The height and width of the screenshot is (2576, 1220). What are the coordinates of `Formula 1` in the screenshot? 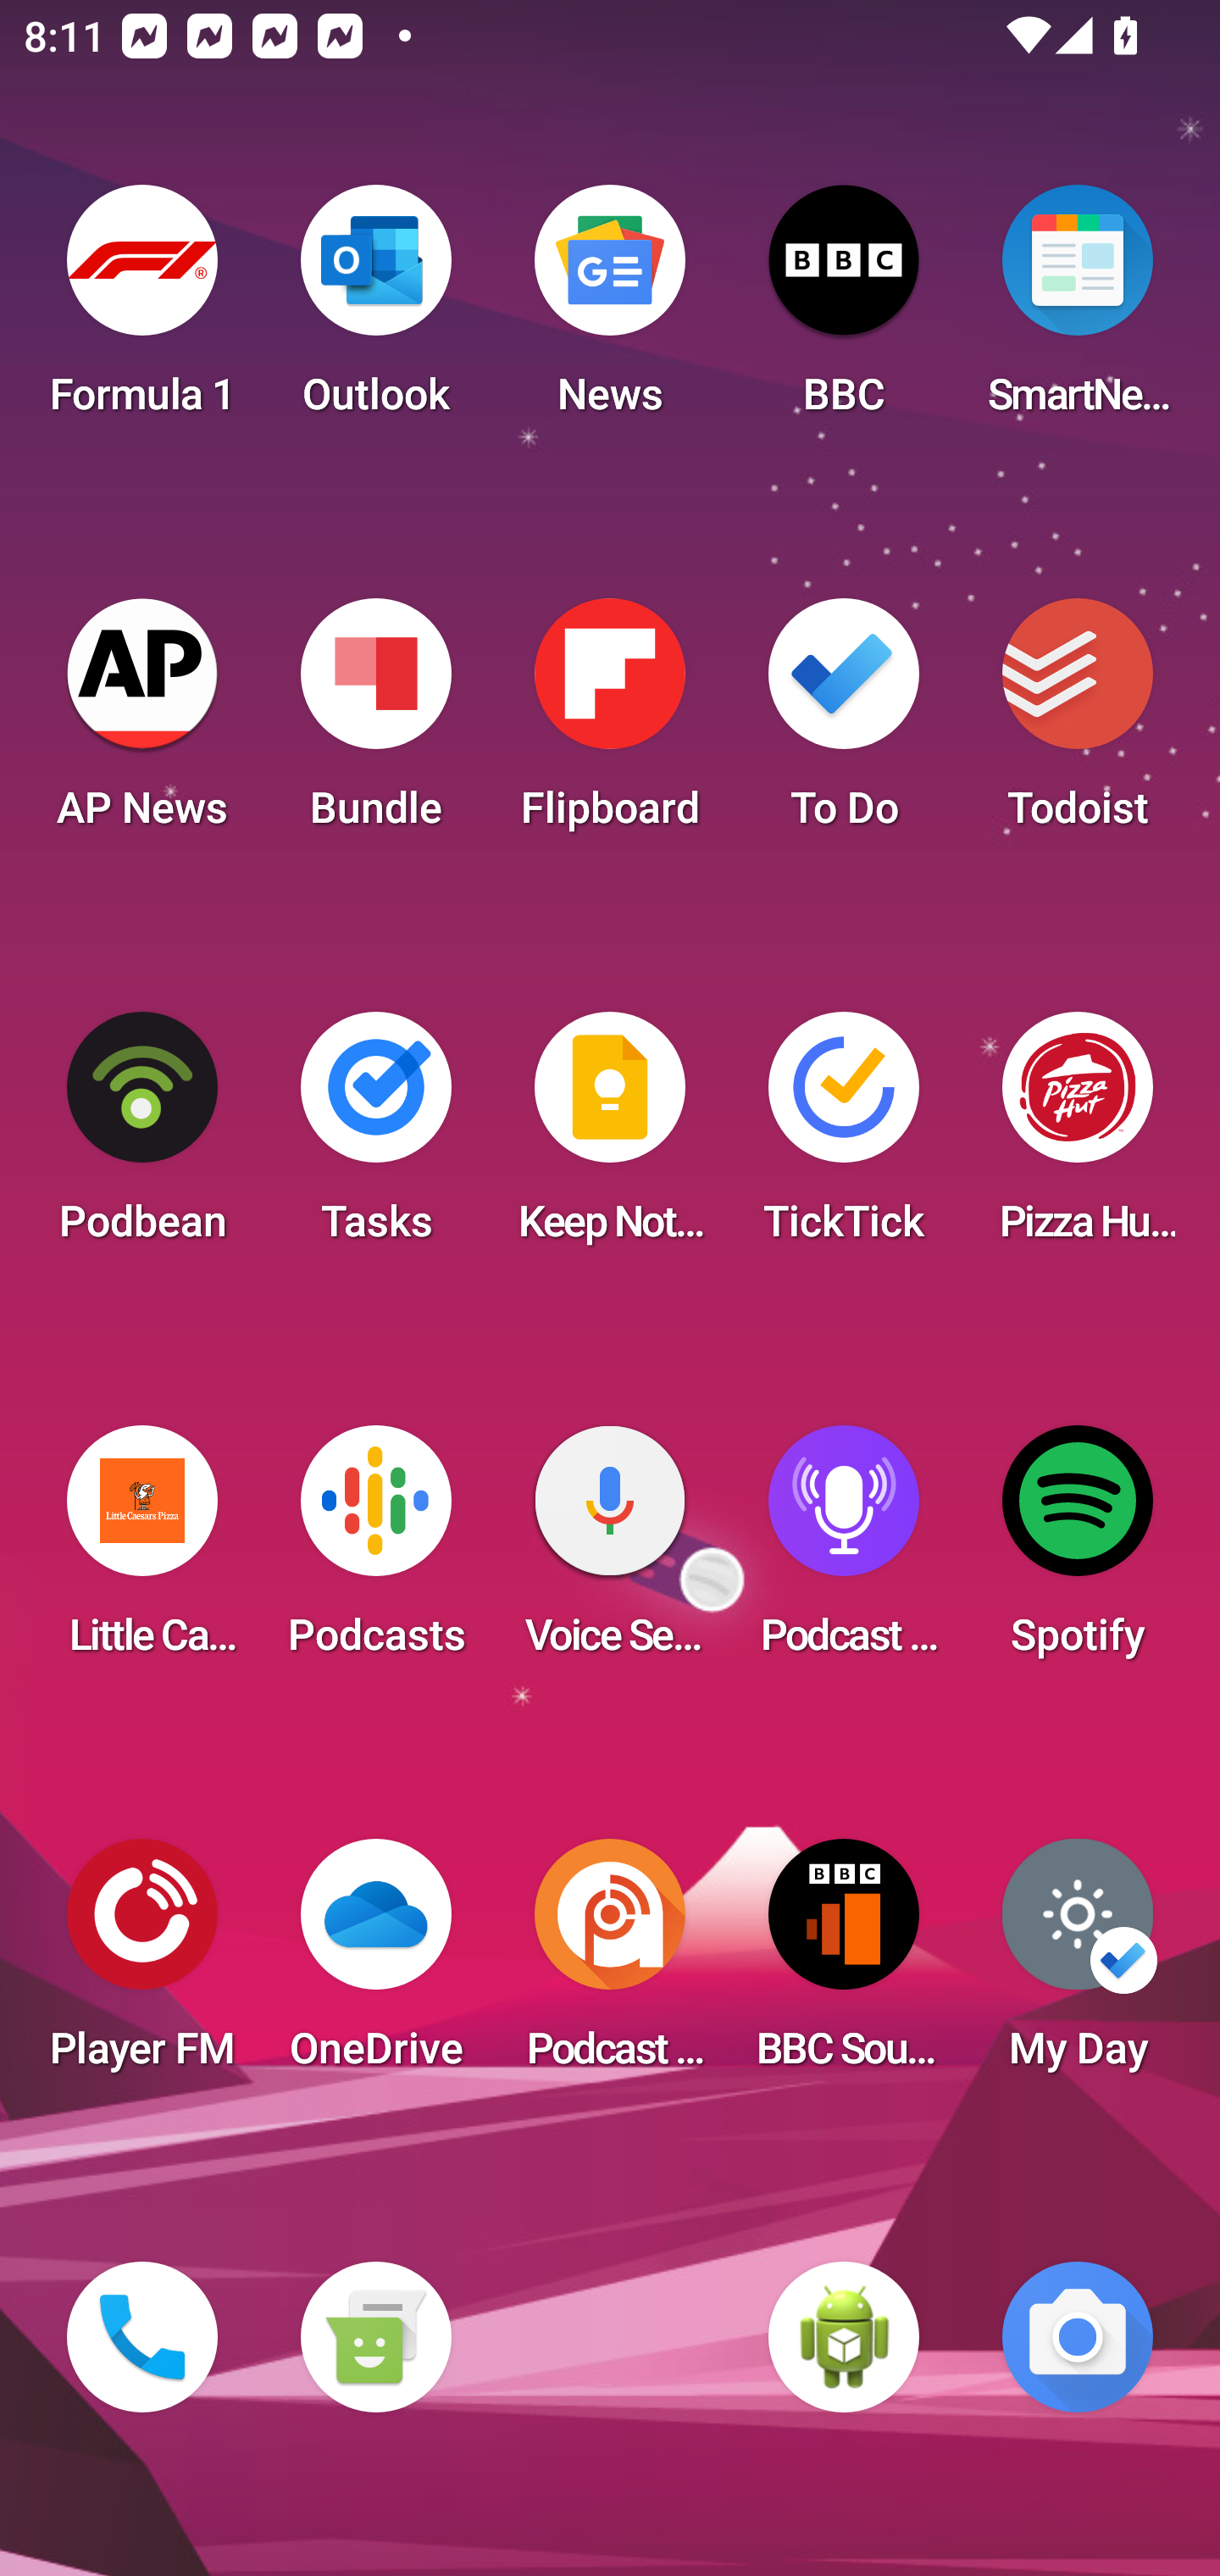 It's located at (142, 310).